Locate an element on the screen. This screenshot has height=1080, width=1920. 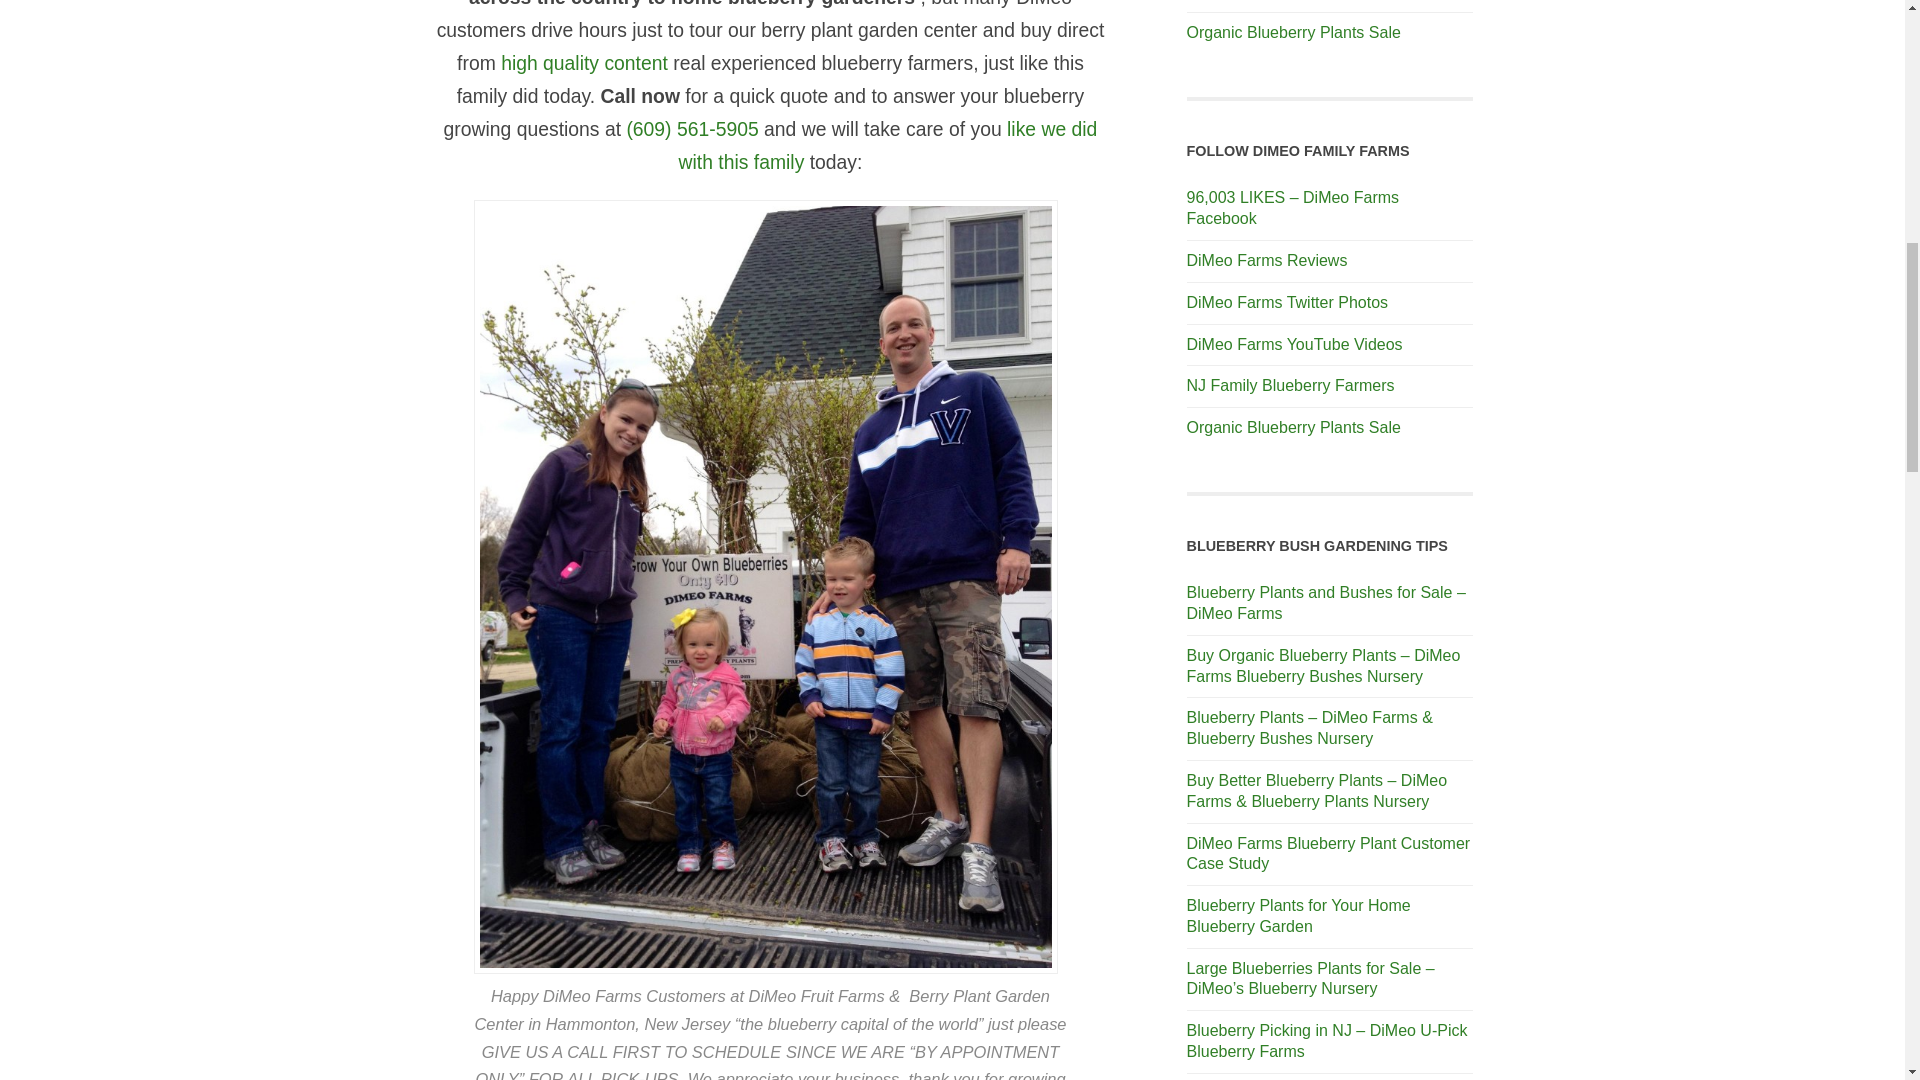
Follow DiMeo Fruit Farms on Twitter is located at coordinates (1287, 302).